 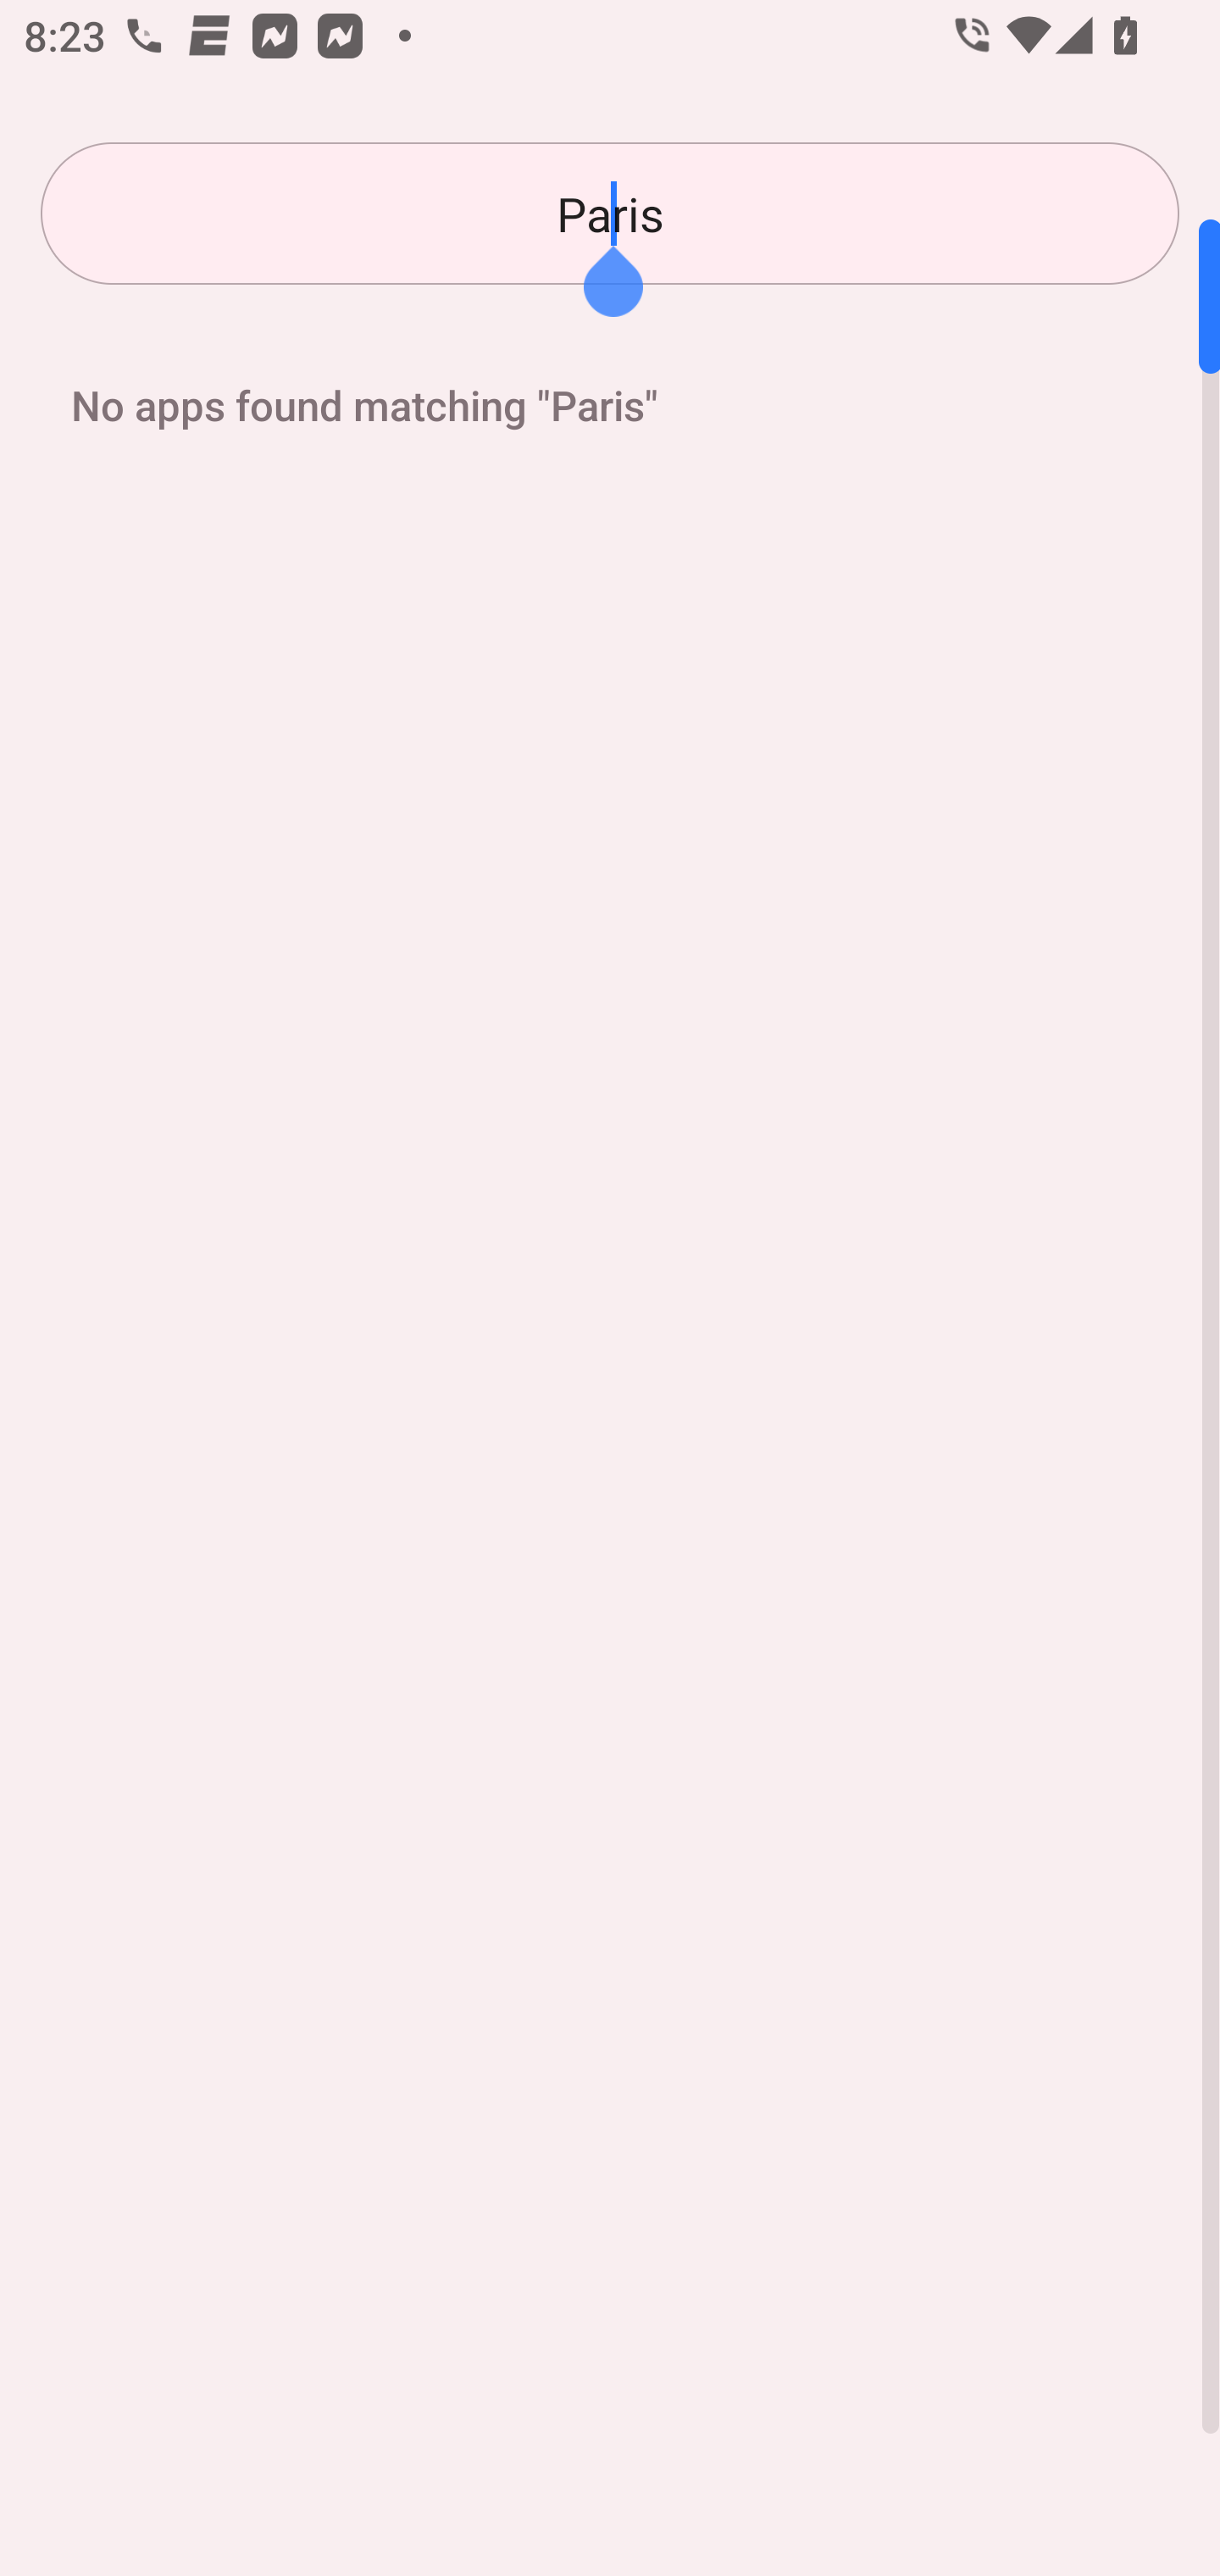 What do you see at coordinates (610, 214) in the screenshot?
I see `Paris` at bounding box center [610, 214].